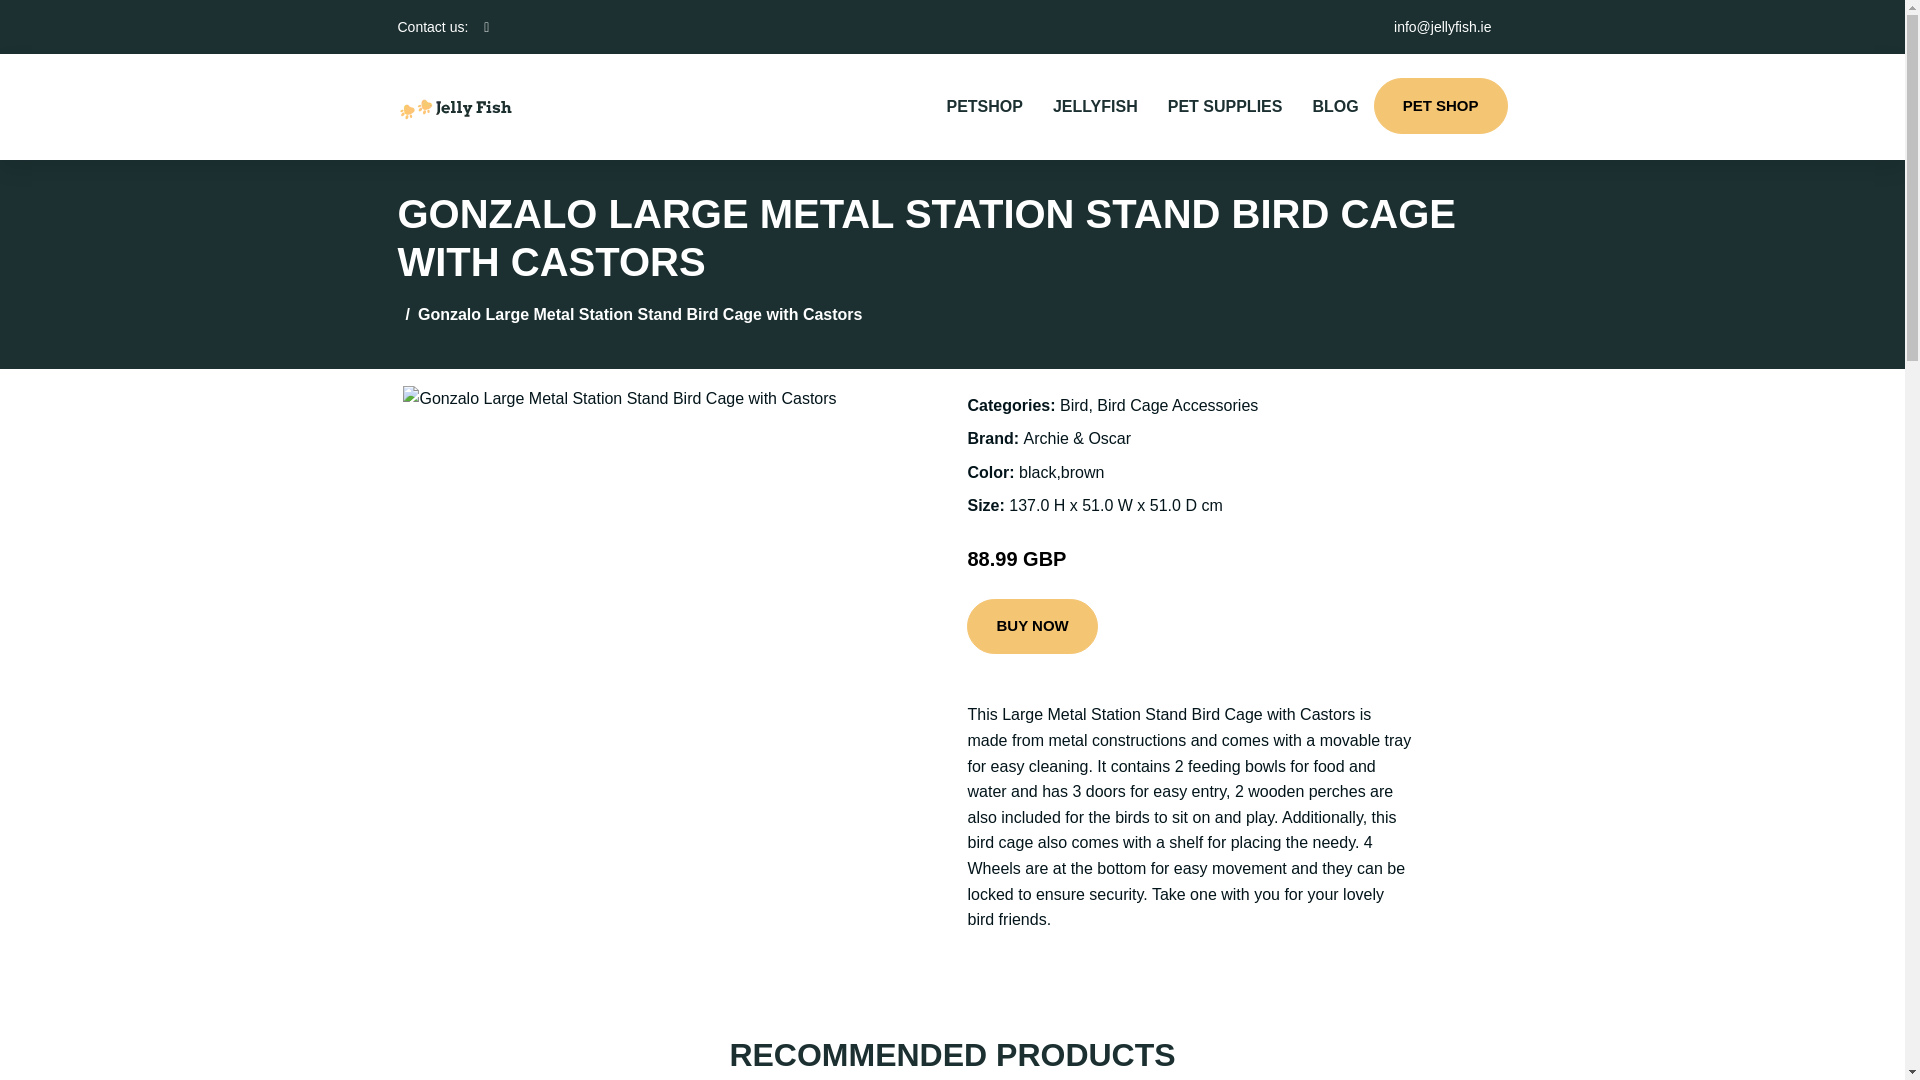  What do you see at coordinates (1032, 626) in the screenshot?
I see `BUY NOW` at bounding box center [1032, 626].